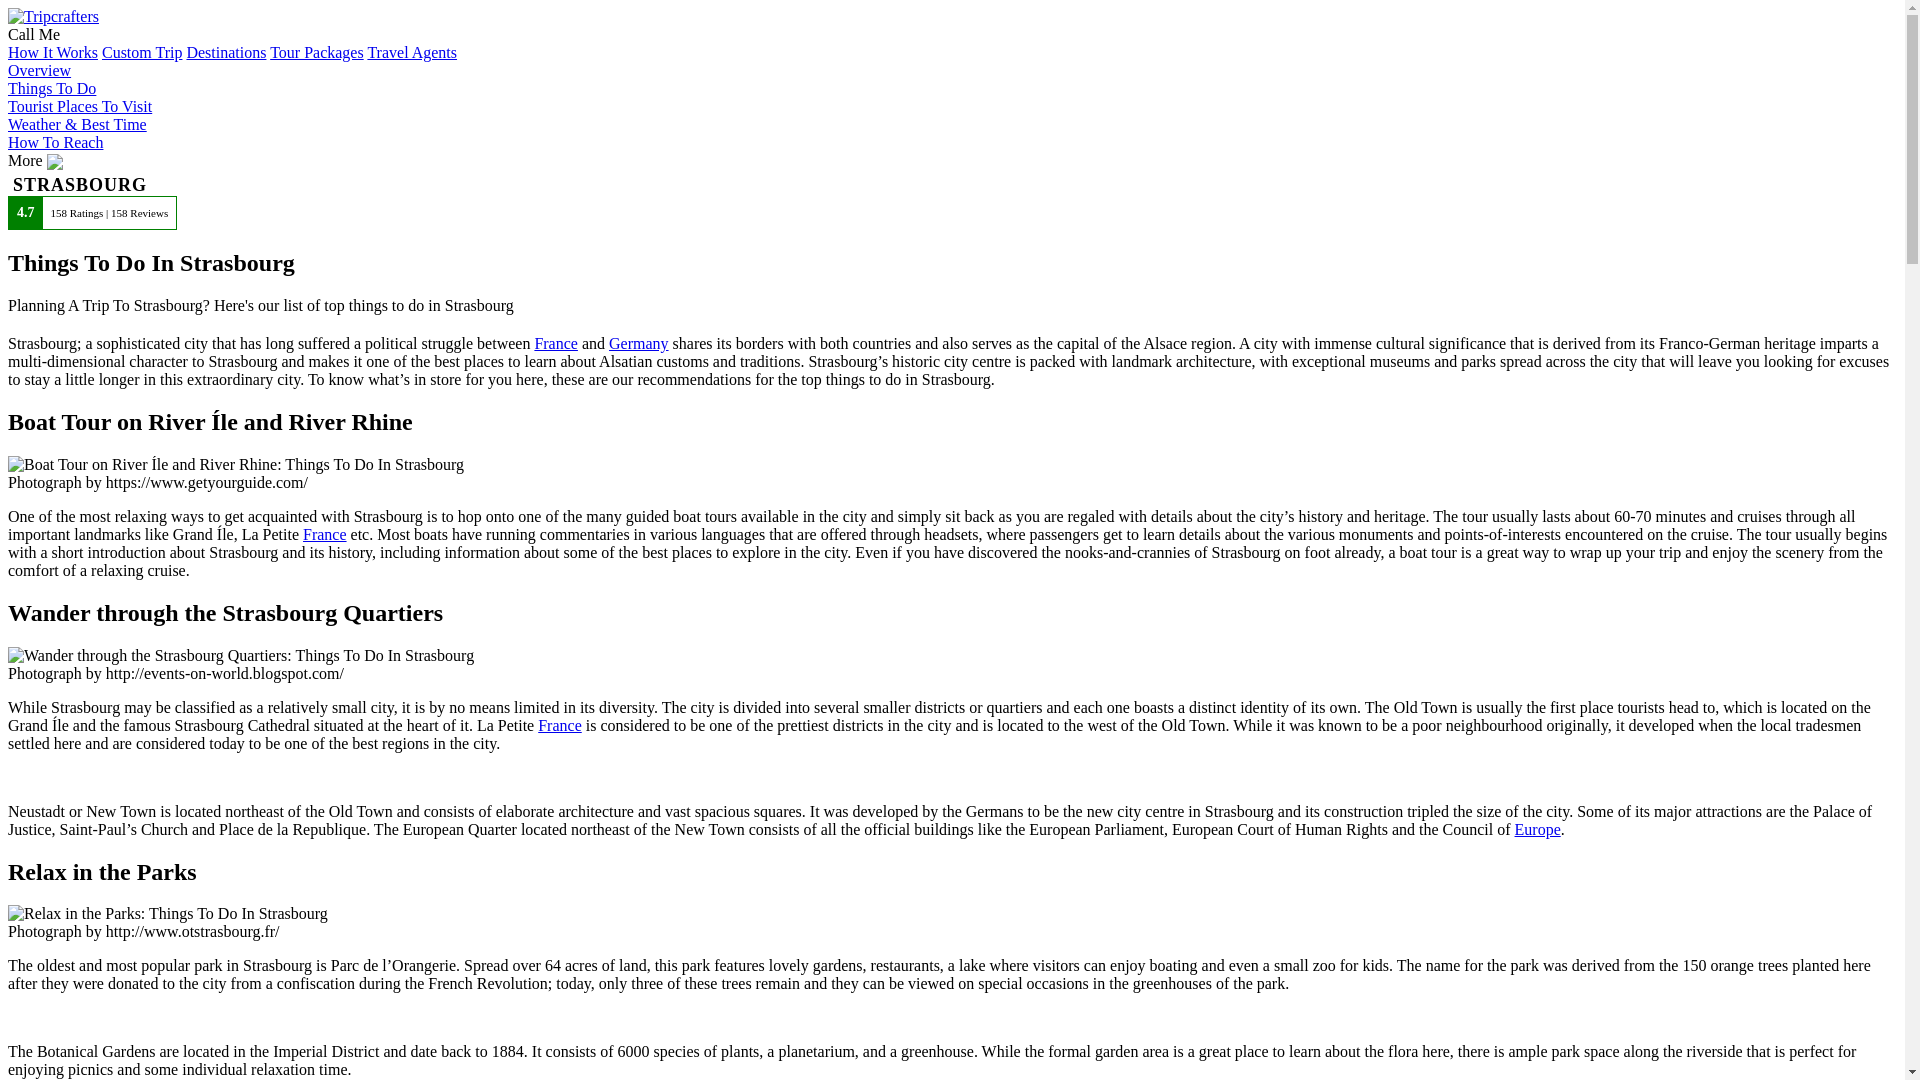 The height and width of the screenshot is (1080, 1920). I want to click on Germany, so click(638, 343).